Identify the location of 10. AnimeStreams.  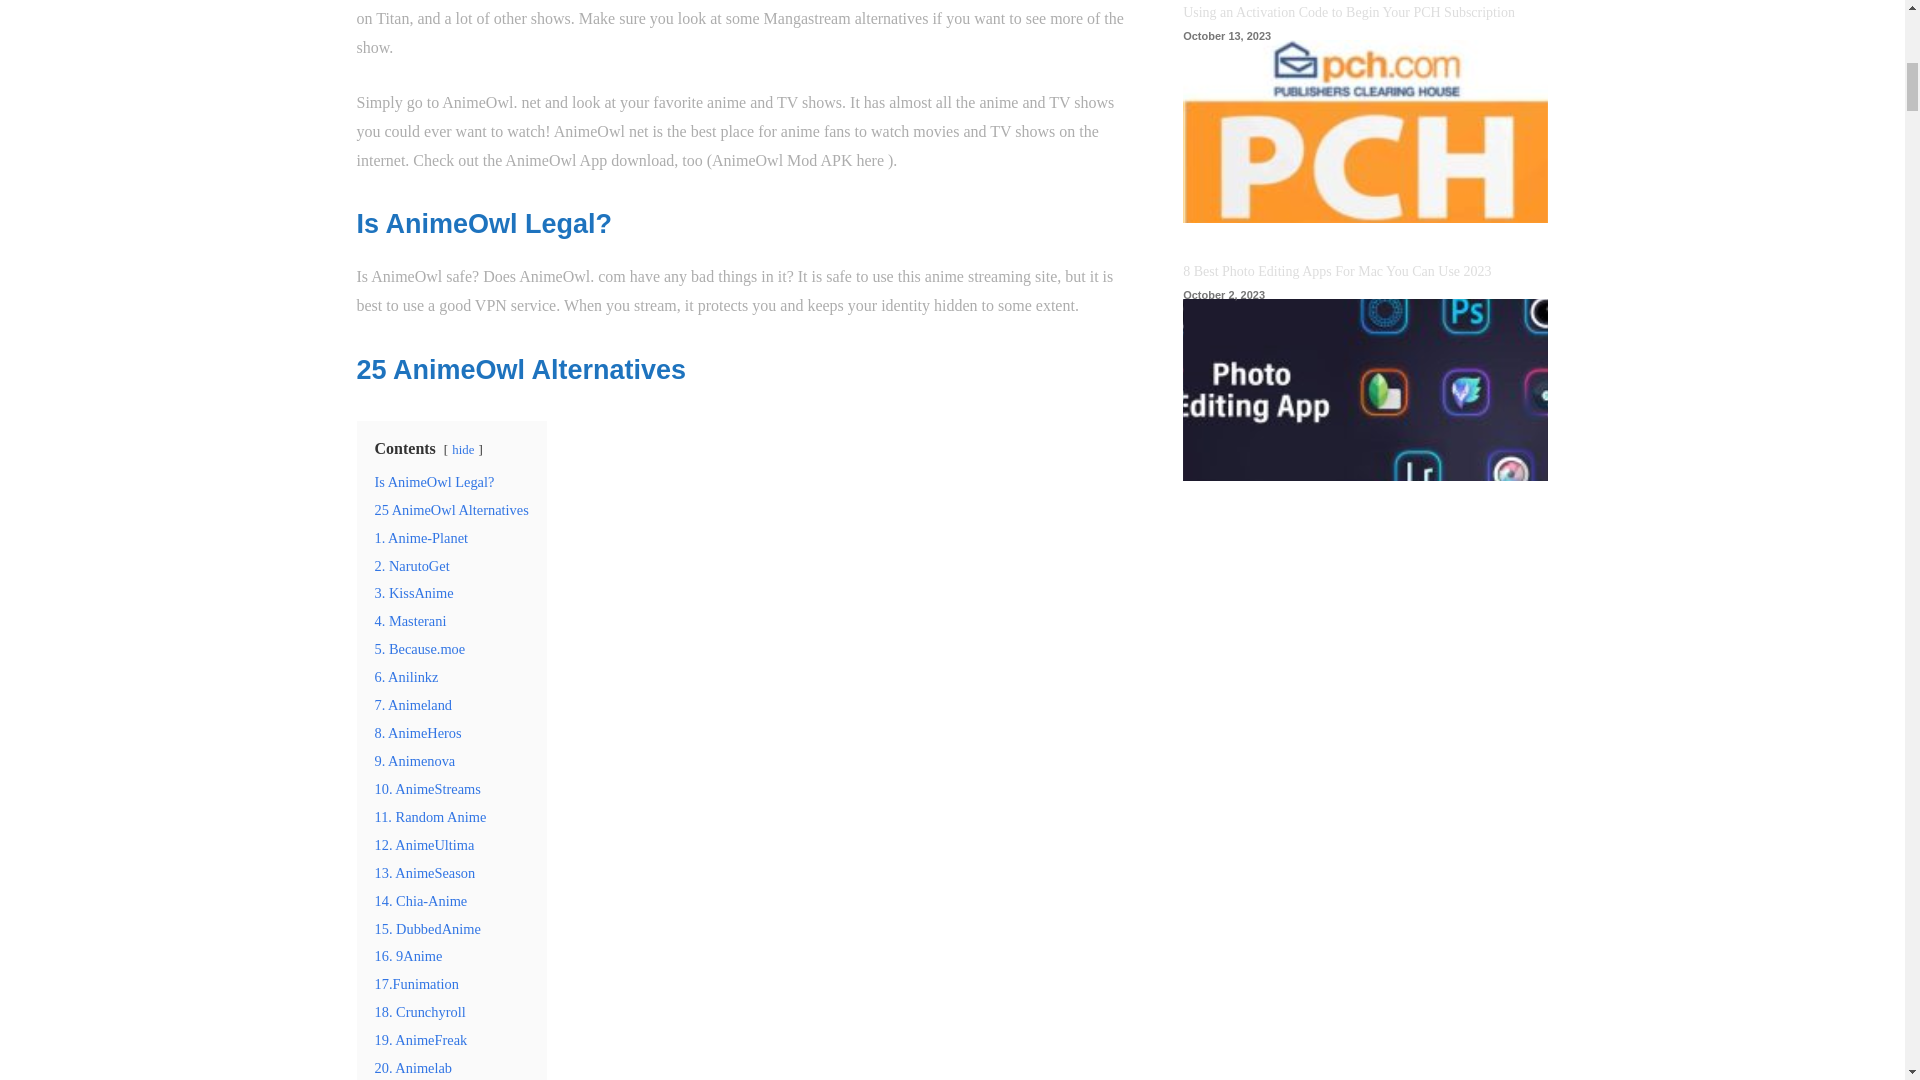
(427, 788).